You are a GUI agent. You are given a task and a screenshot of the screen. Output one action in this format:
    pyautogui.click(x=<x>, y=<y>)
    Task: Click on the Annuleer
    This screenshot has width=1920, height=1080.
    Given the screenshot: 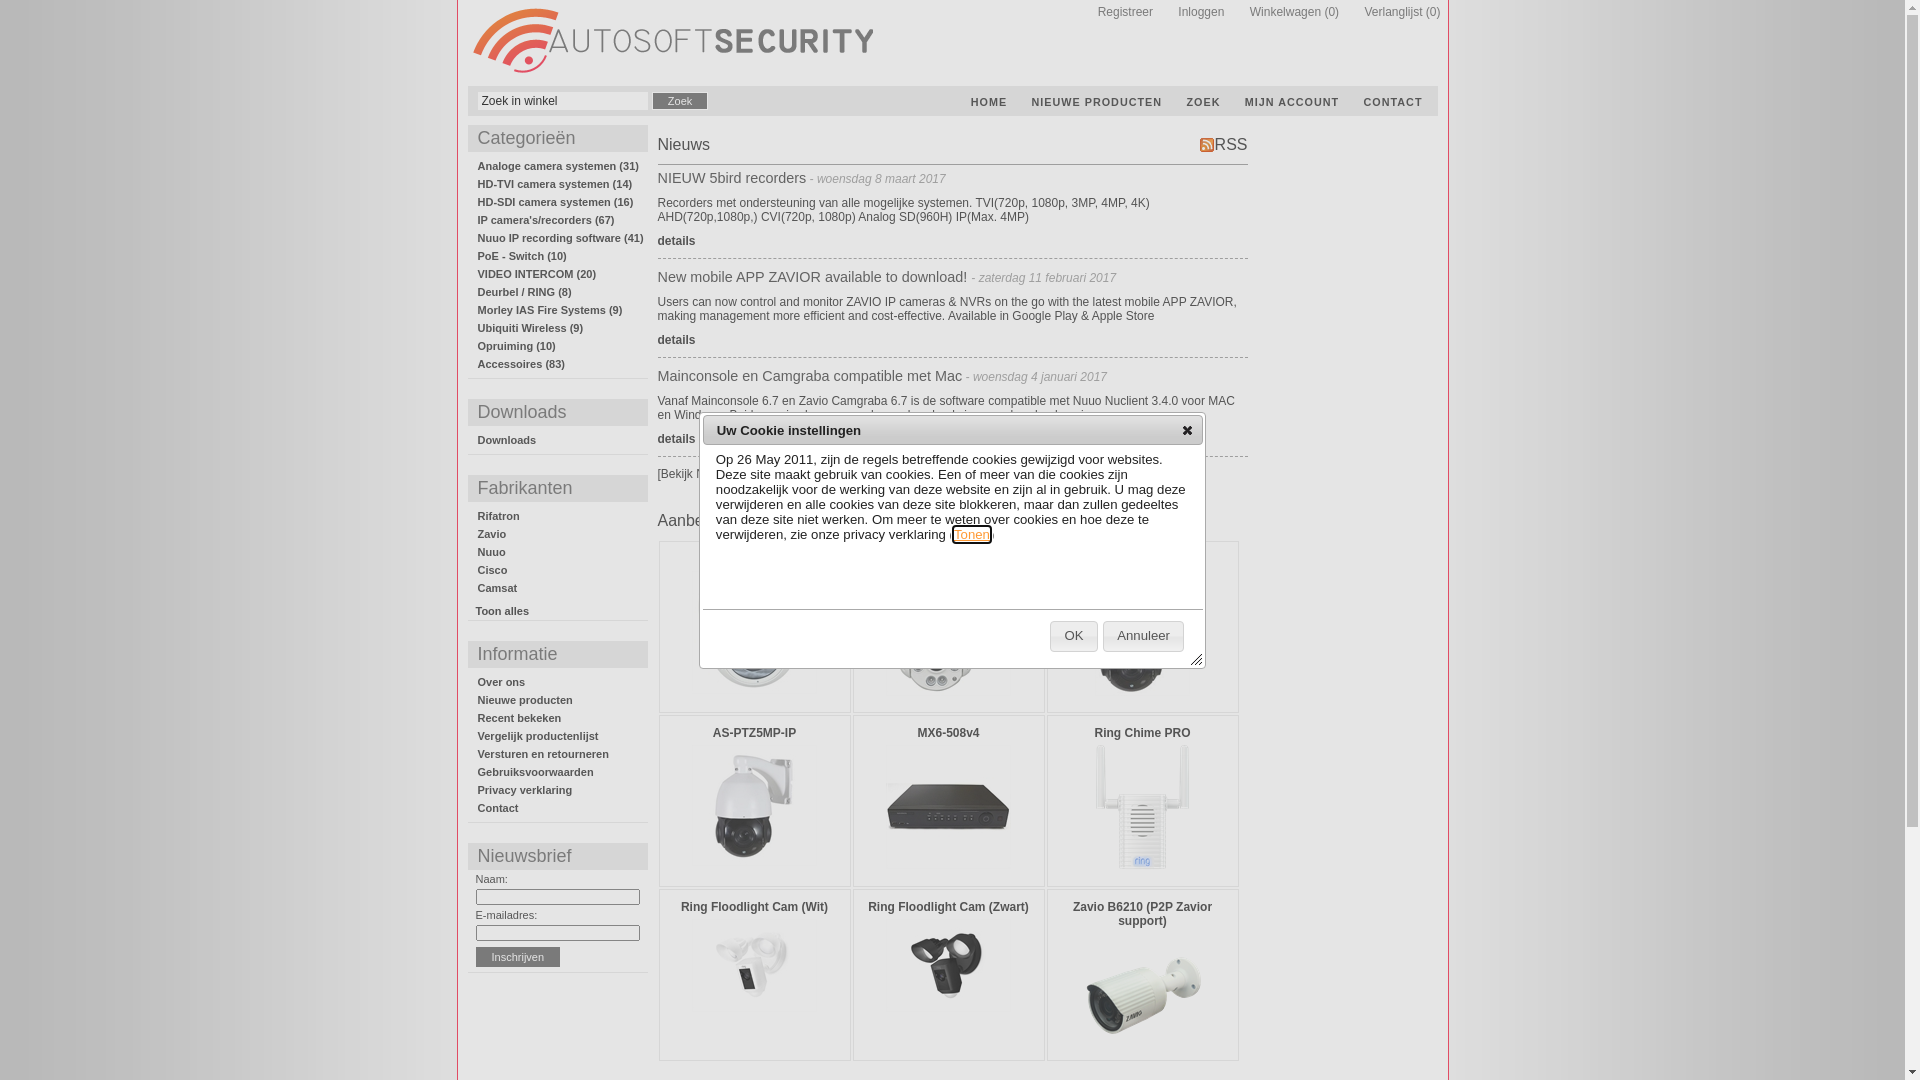 What is the action you would take?
    pyautogui.click(x=1144, y=636)
    